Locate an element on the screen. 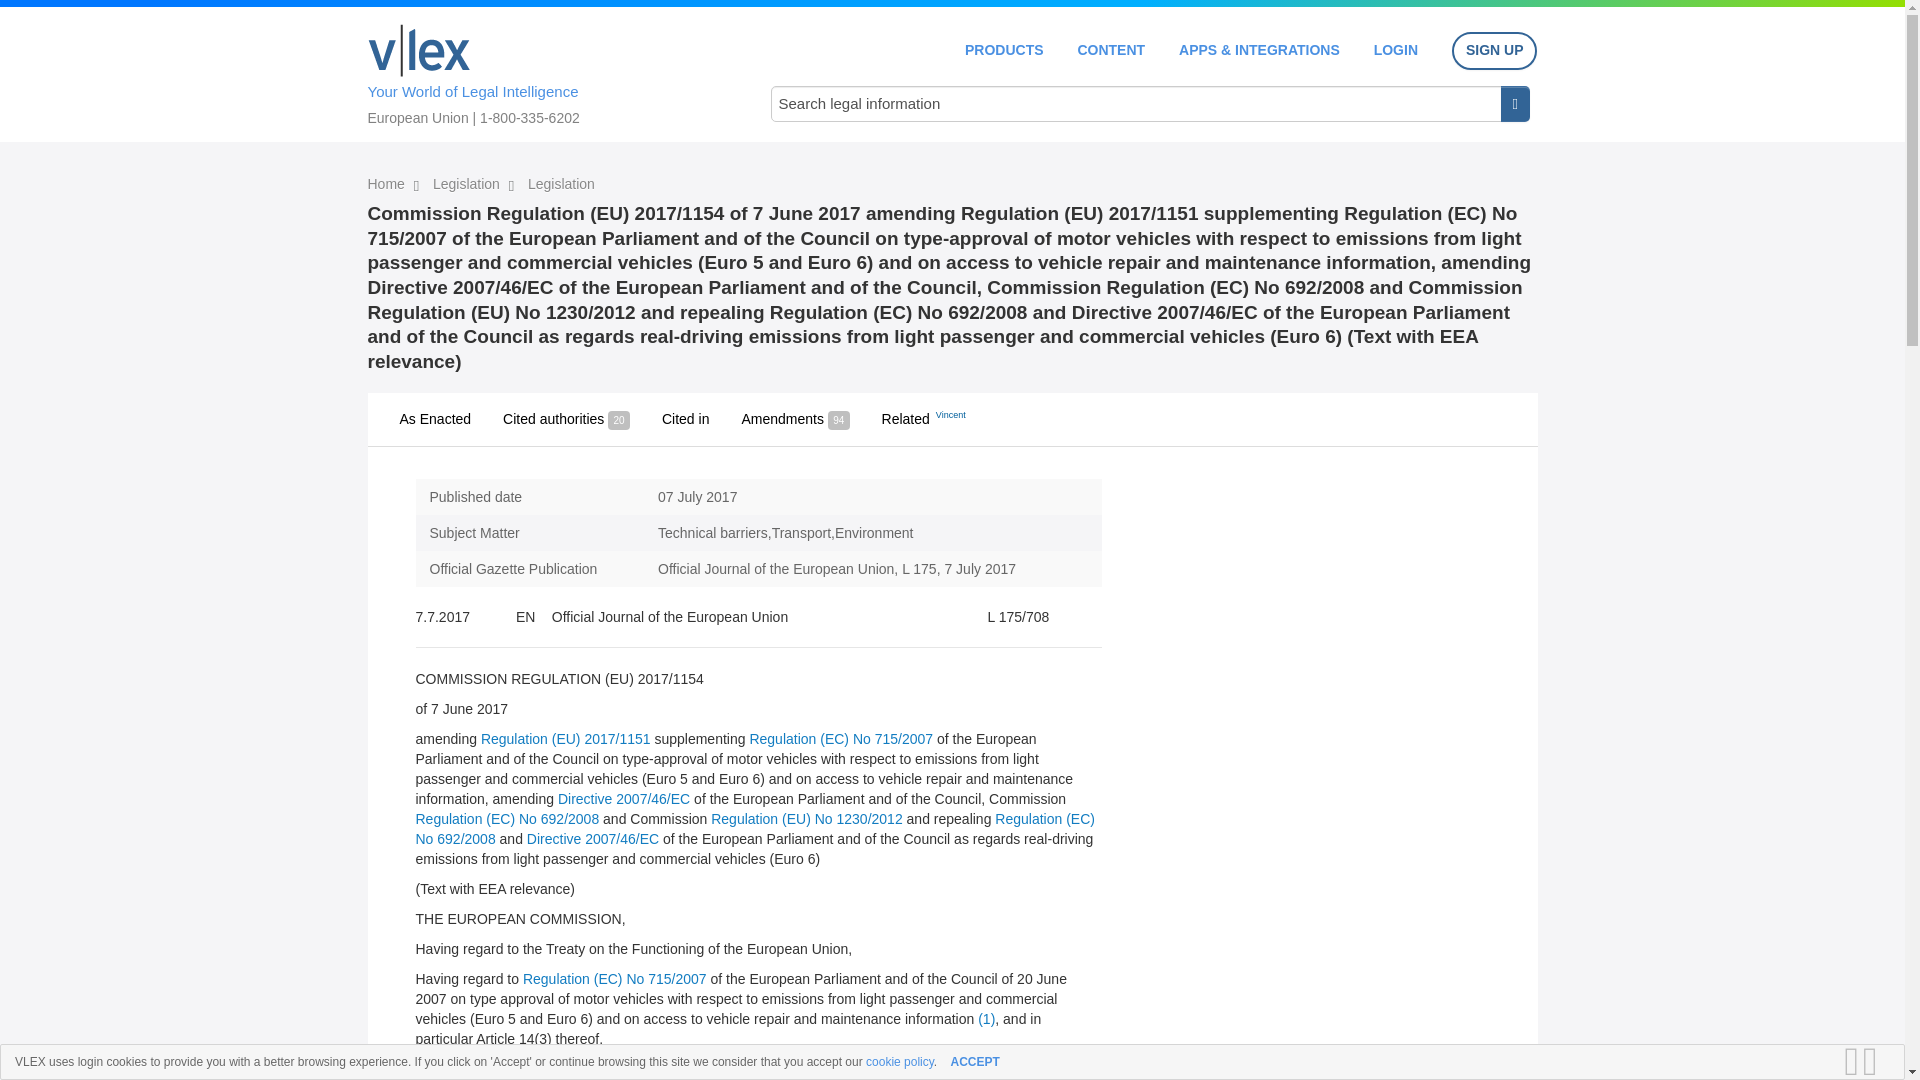  LOGIN is located at coordinates (1396, 50).